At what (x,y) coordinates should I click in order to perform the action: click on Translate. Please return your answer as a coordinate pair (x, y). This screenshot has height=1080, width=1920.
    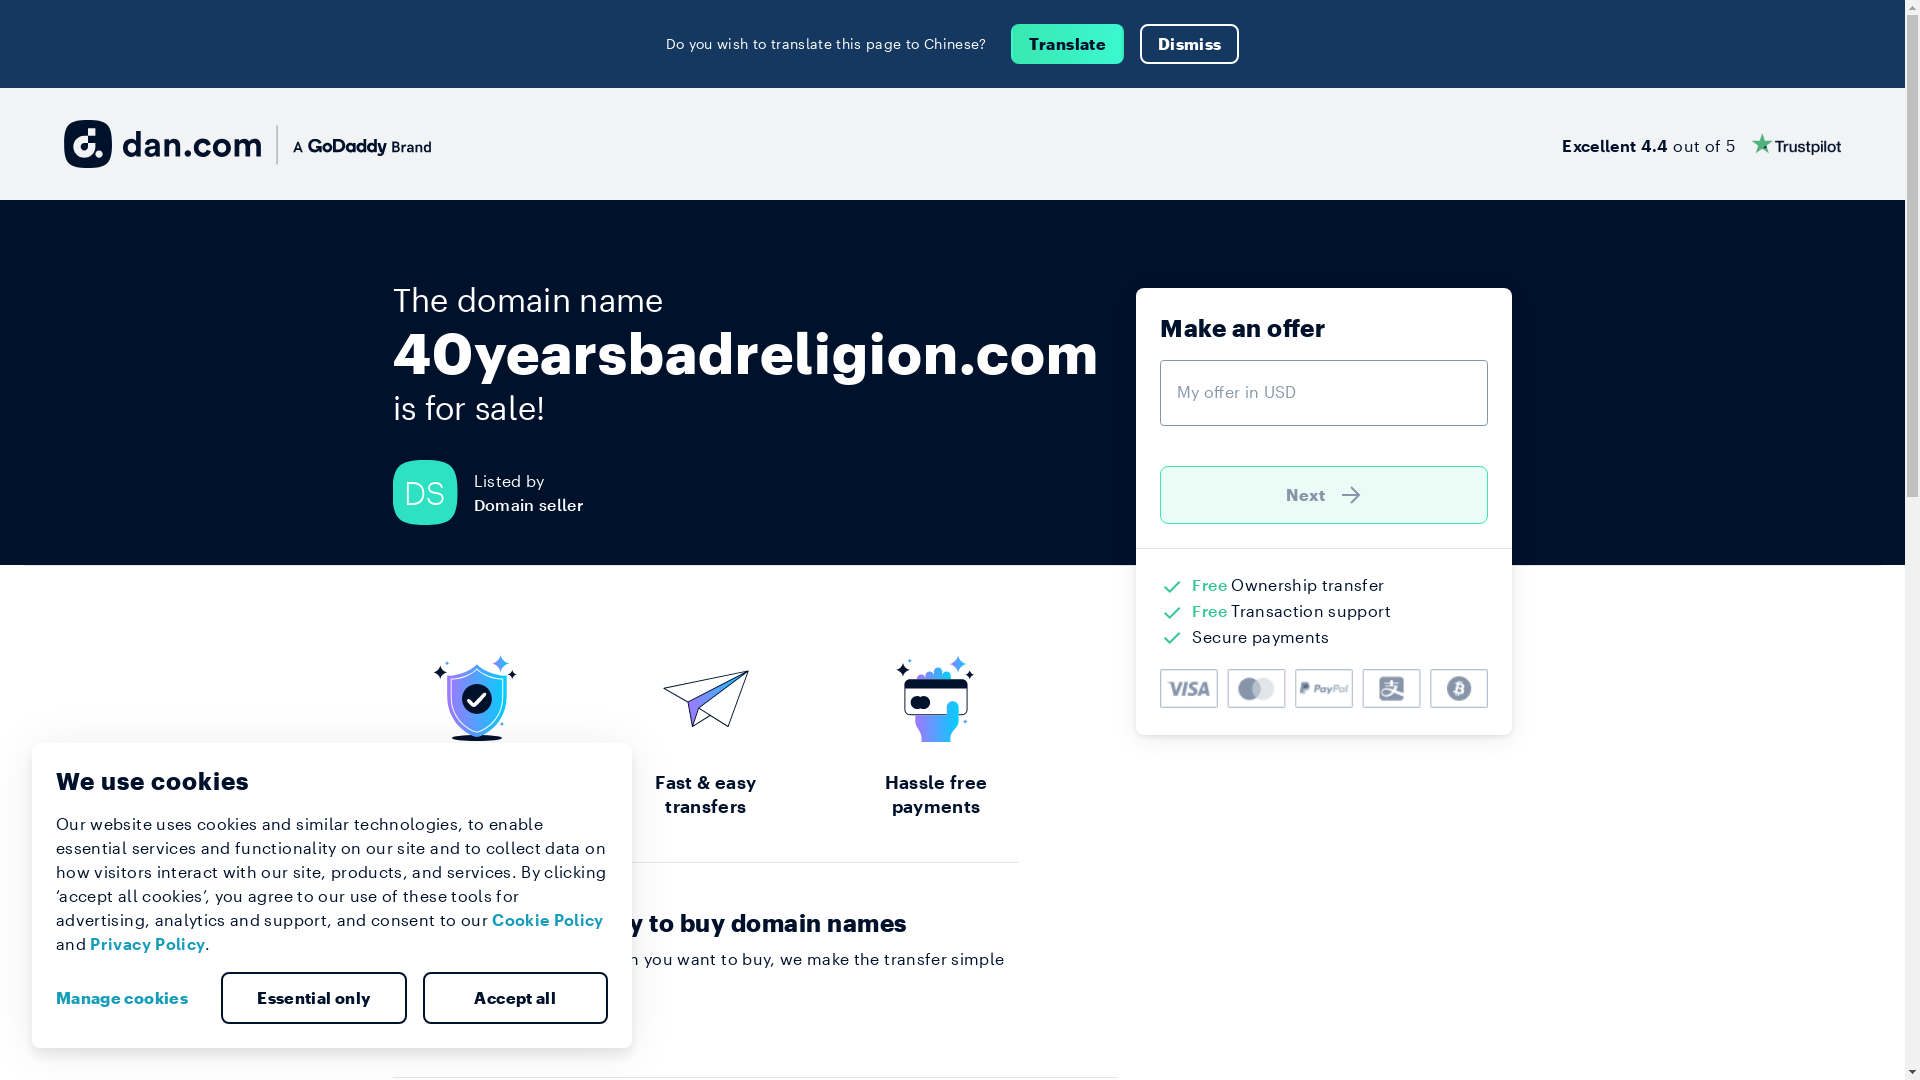
    Looking at the image, I should click on (1068, 44).